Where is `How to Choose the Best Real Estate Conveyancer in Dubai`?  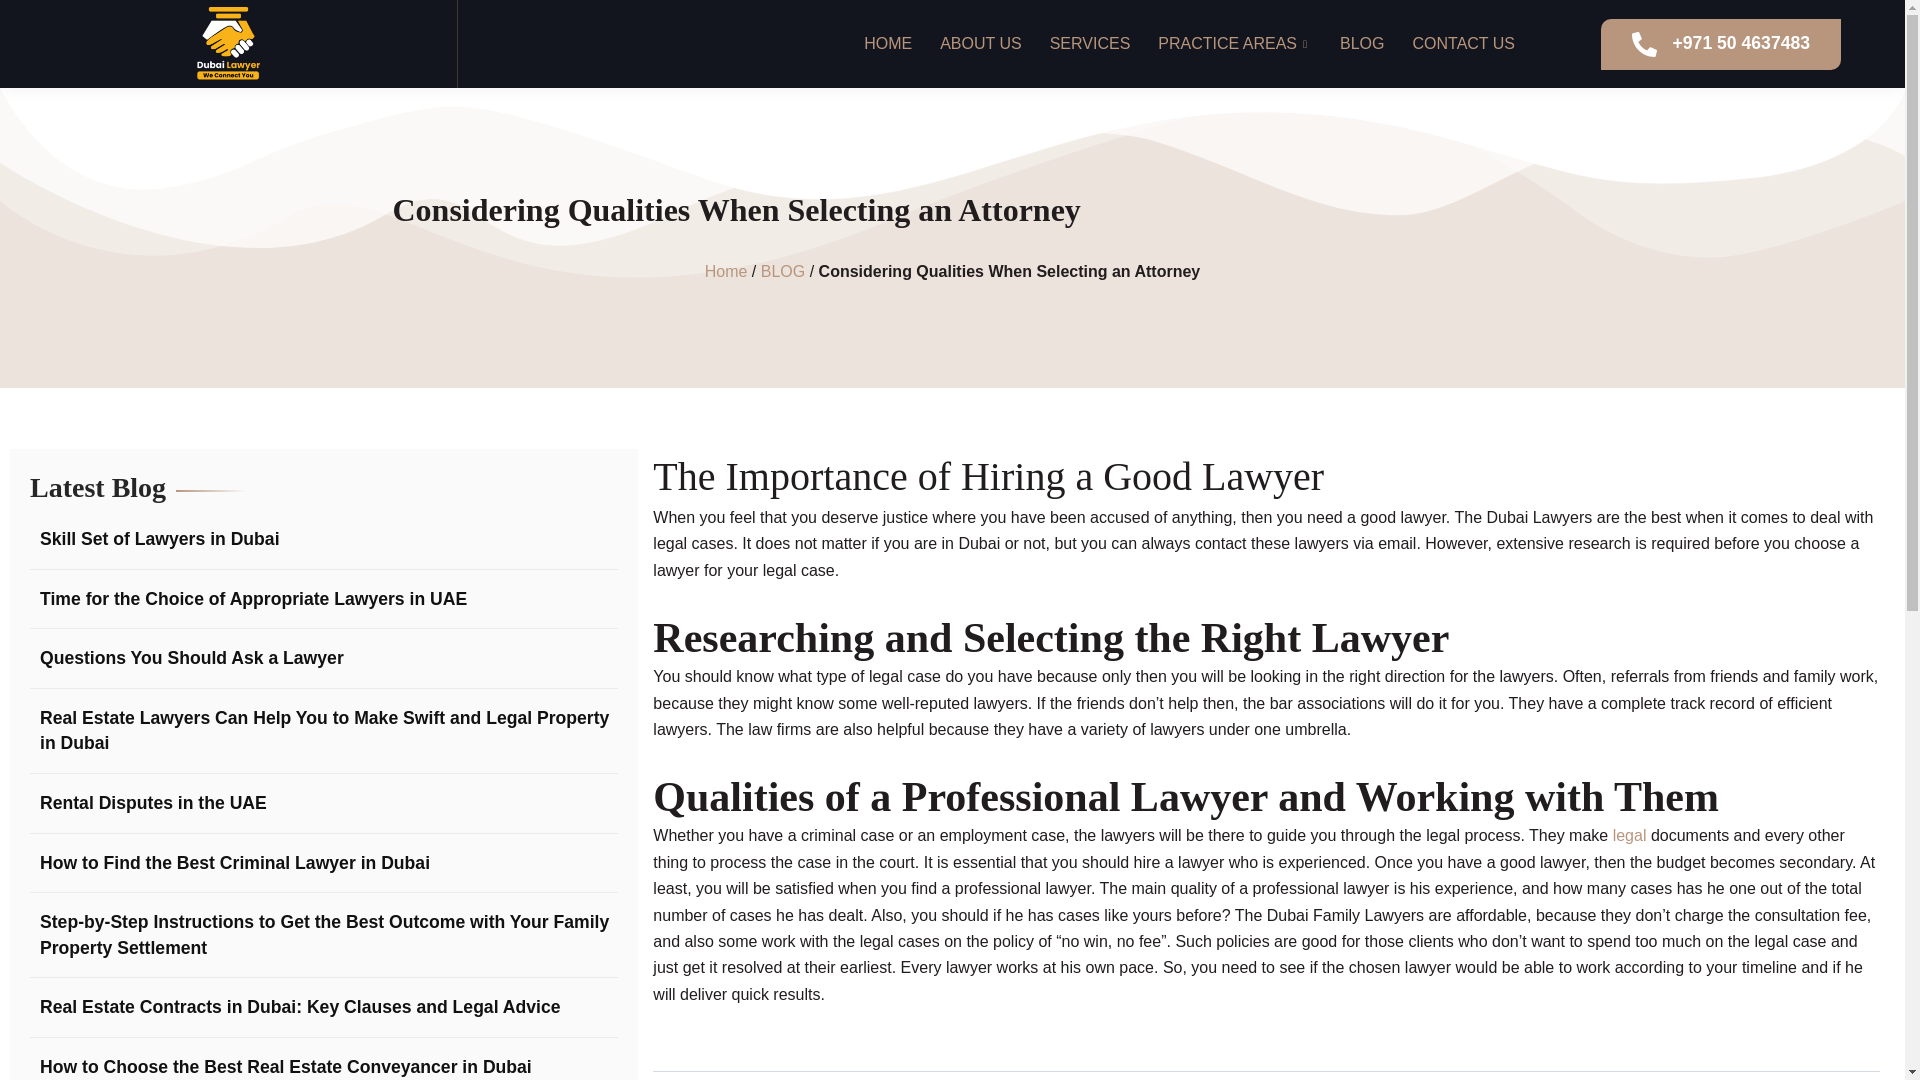 How to Choose the Best Real Estate Conveyancer in Dubai is located at coordinates (280, 1068).